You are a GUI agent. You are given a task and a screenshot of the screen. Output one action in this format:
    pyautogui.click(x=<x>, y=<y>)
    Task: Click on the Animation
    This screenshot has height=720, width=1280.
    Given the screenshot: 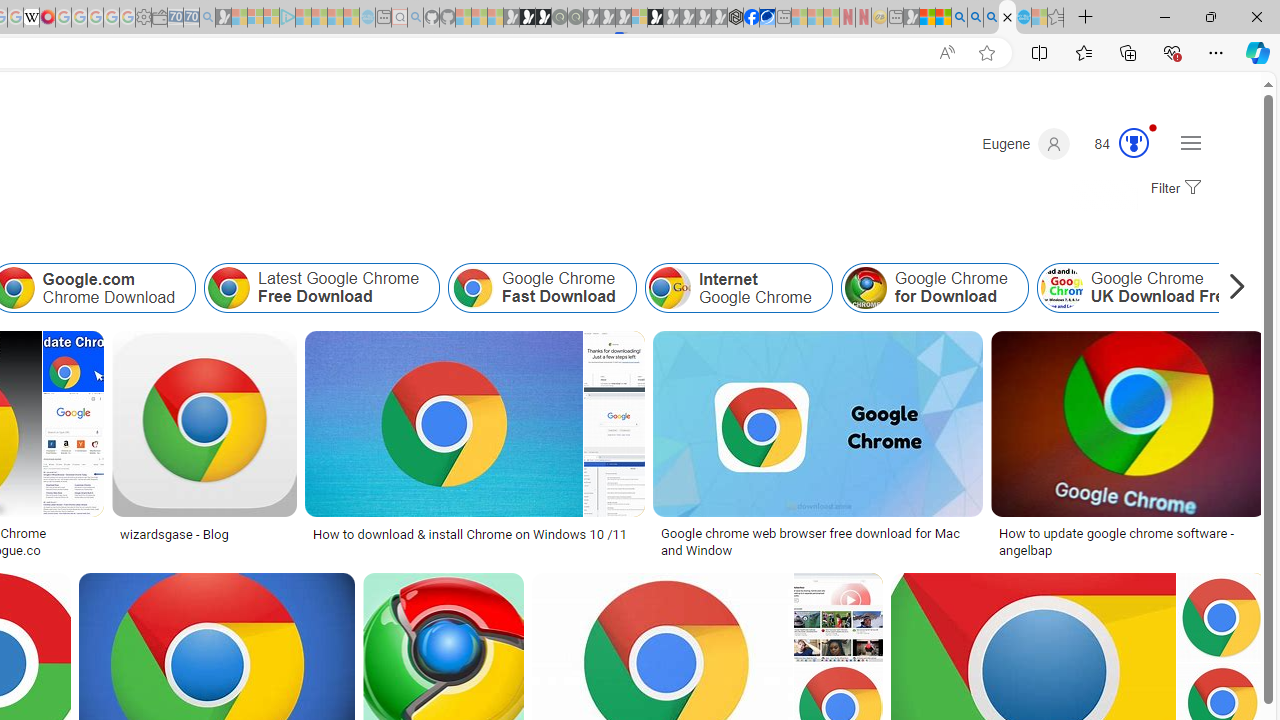 What is the action you would take?
    pyautogui.click(x=1153, y=127)
    